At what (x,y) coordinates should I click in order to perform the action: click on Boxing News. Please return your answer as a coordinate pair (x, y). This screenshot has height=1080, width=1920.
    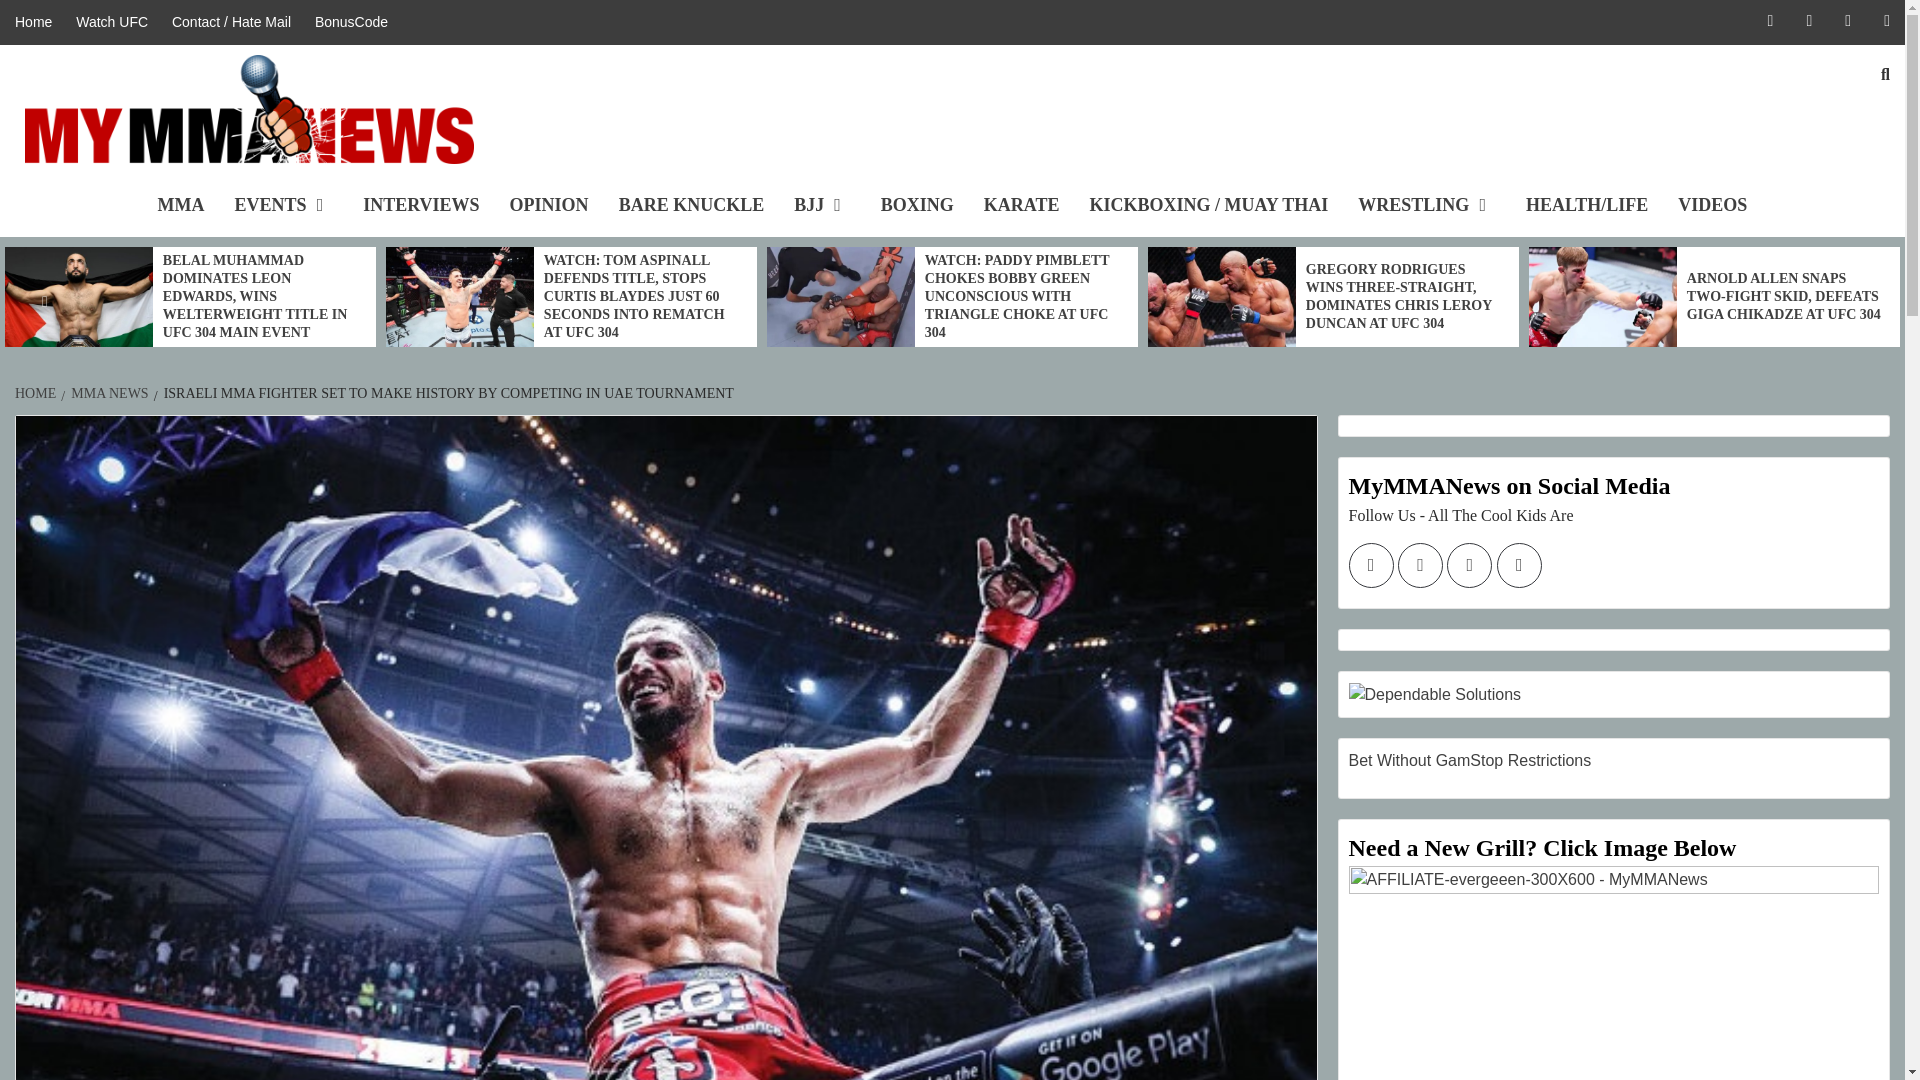
    Looking at the image, I should click on (917, 204).